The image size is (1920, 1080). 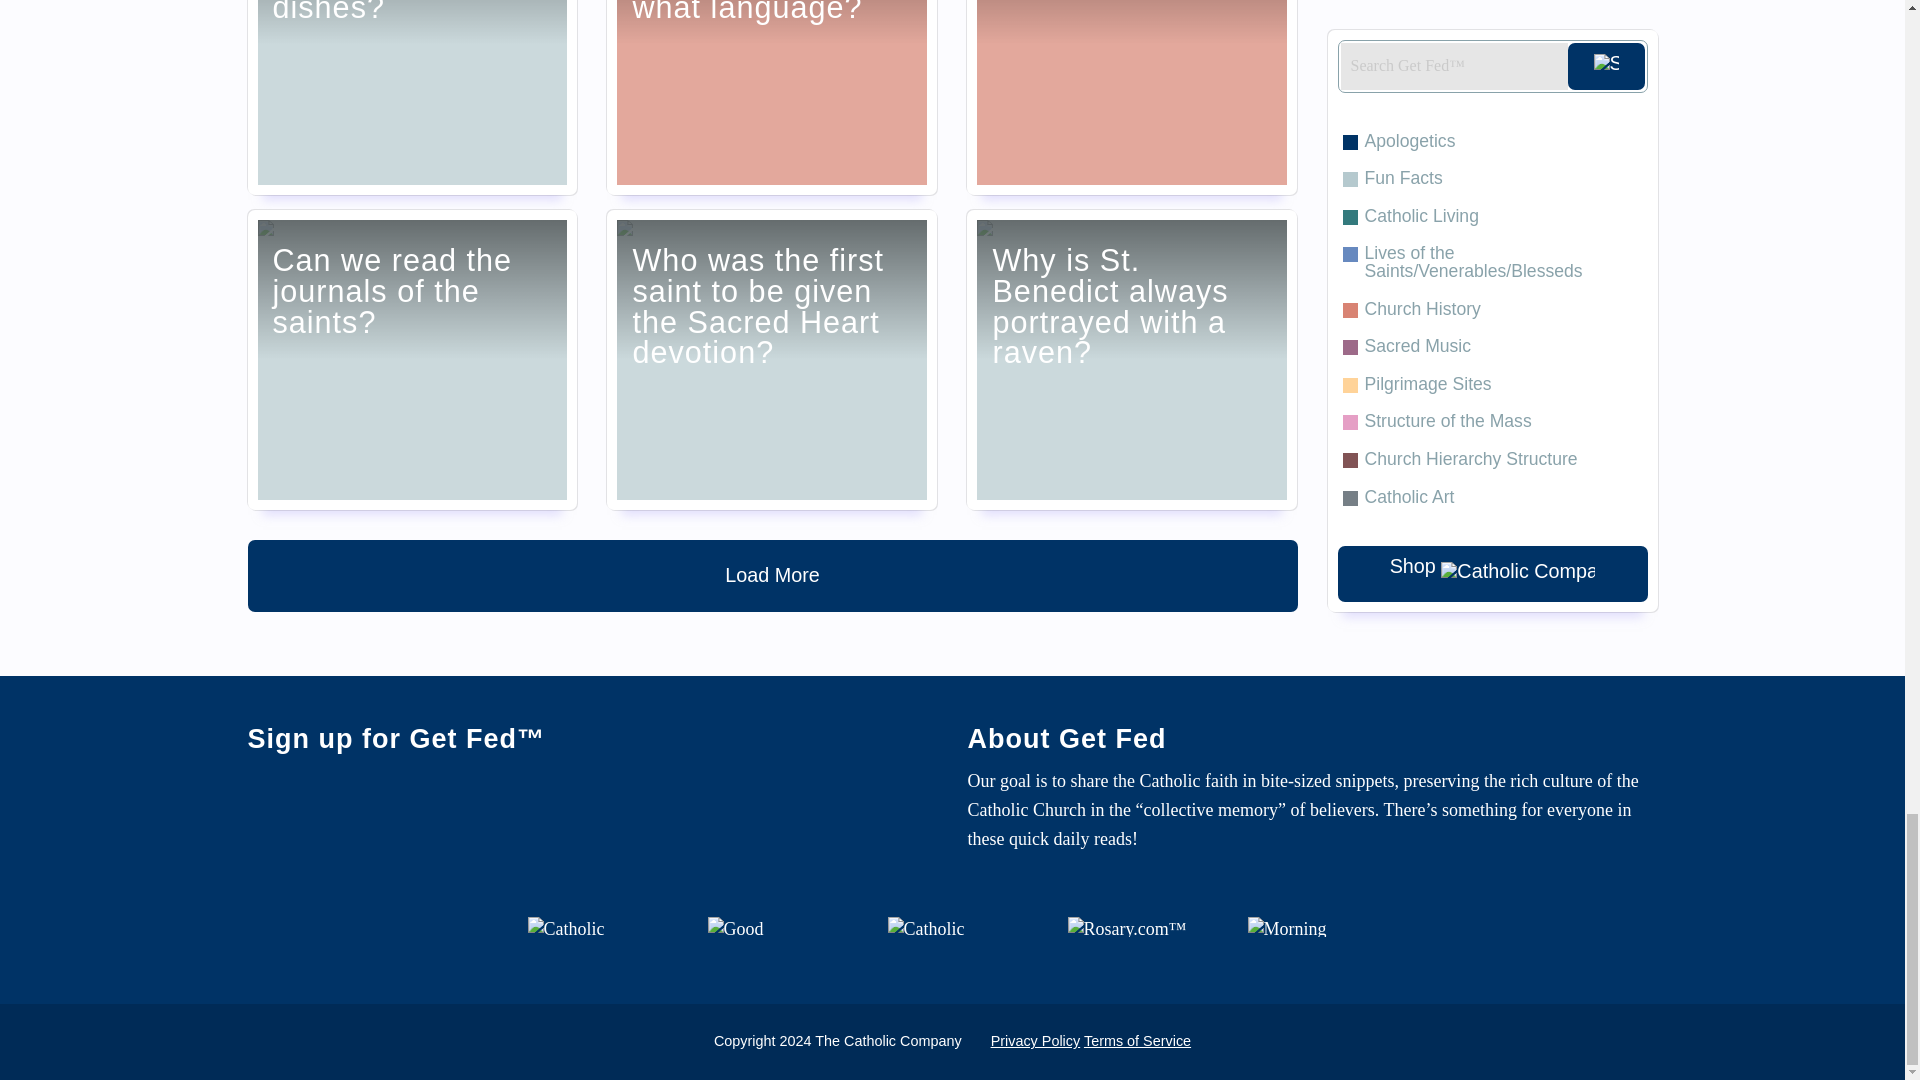 I want to click on The ATMs at the Vatican speak what language?, so click(x=771, y=98).